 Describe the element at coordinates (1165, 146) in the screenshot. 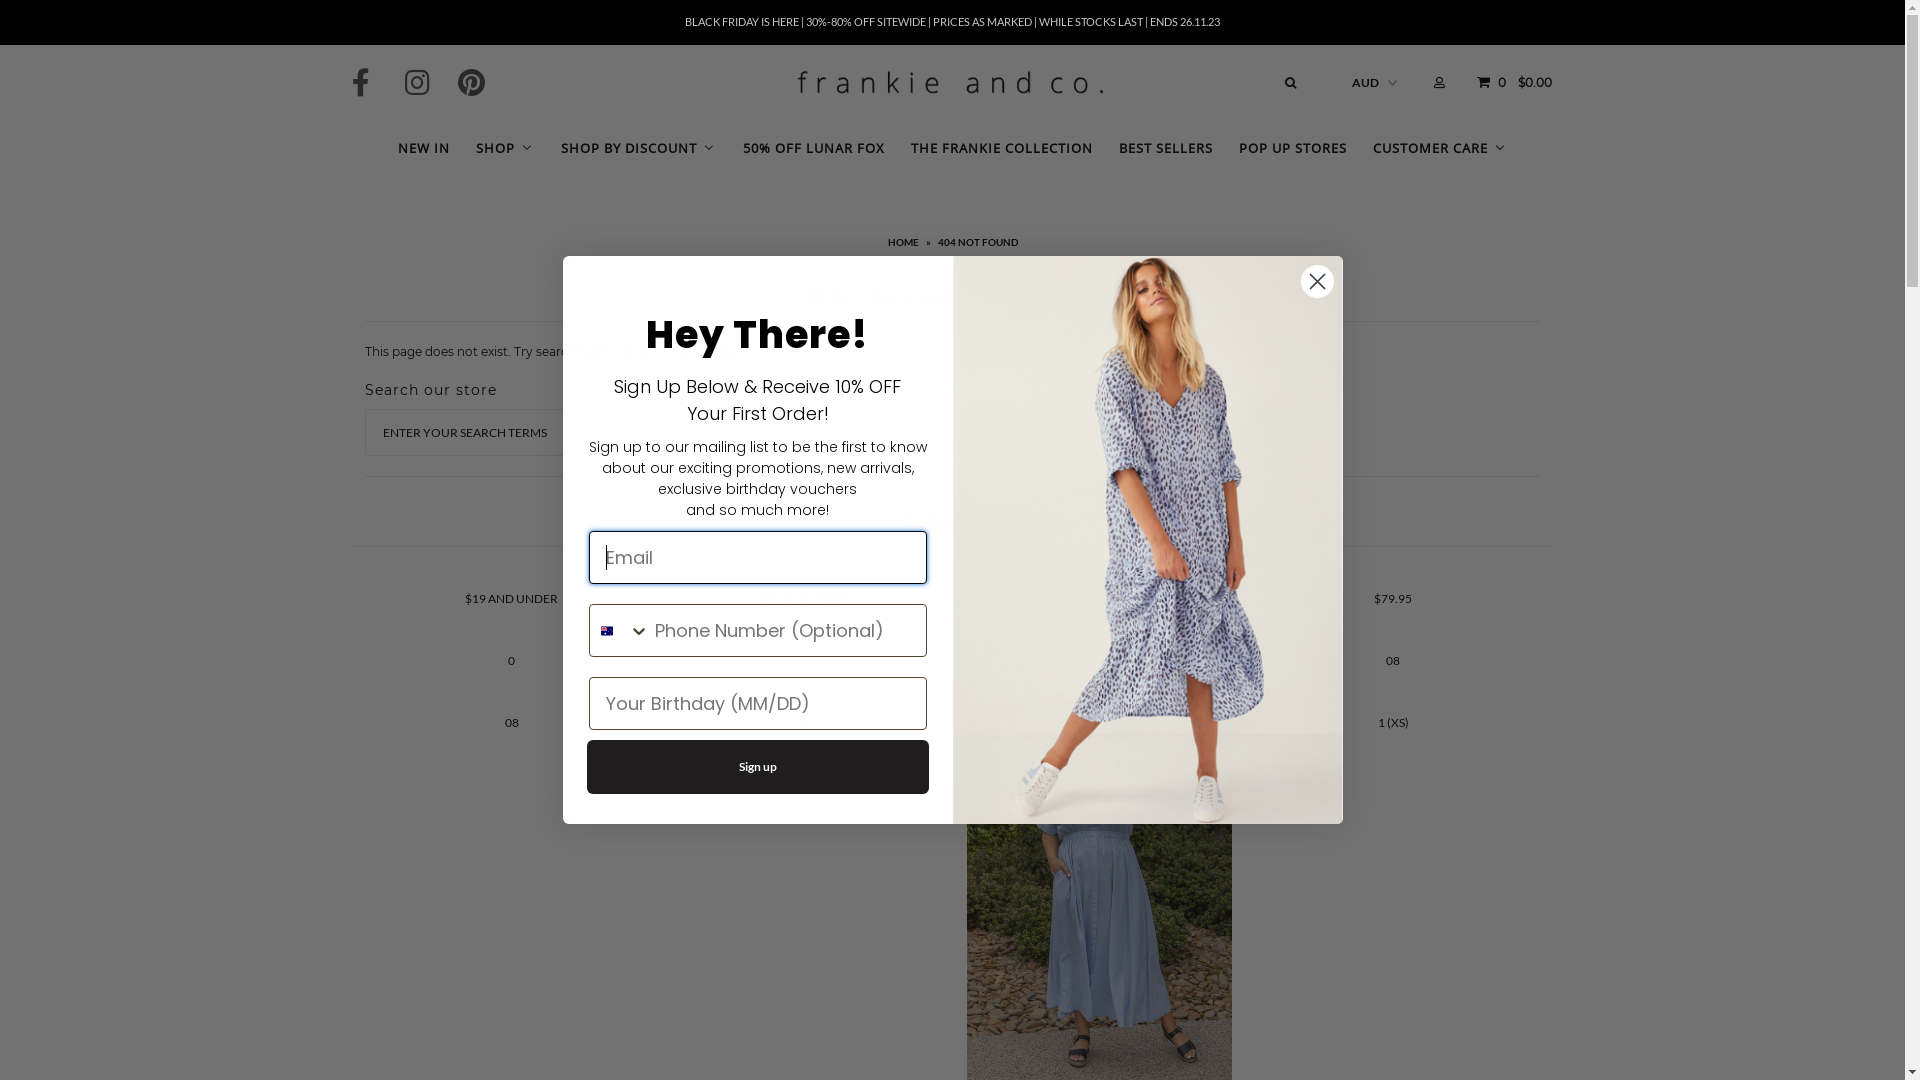

I see `BEST SELLERS` at that location.